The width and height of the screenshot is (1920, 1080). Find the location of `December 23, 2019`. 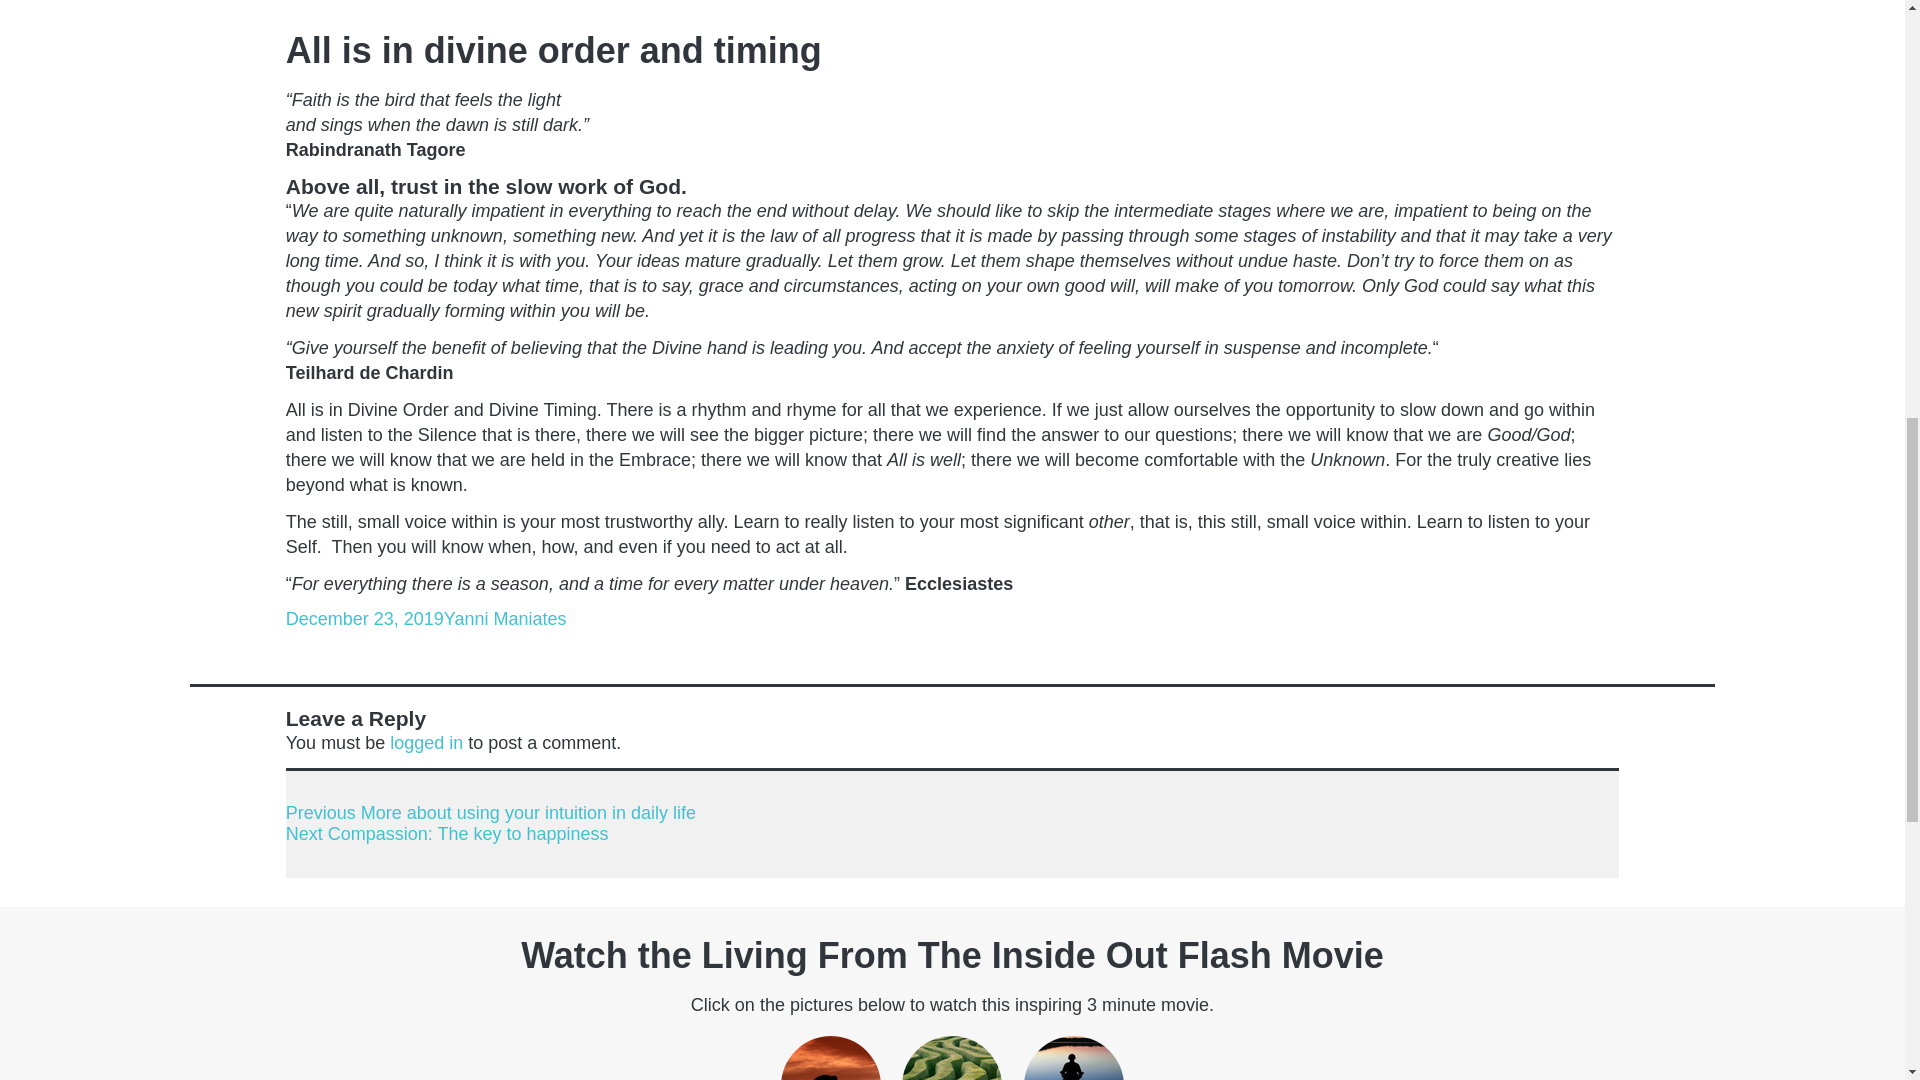

December 23, 2019 is located at coordinates (364, 618).